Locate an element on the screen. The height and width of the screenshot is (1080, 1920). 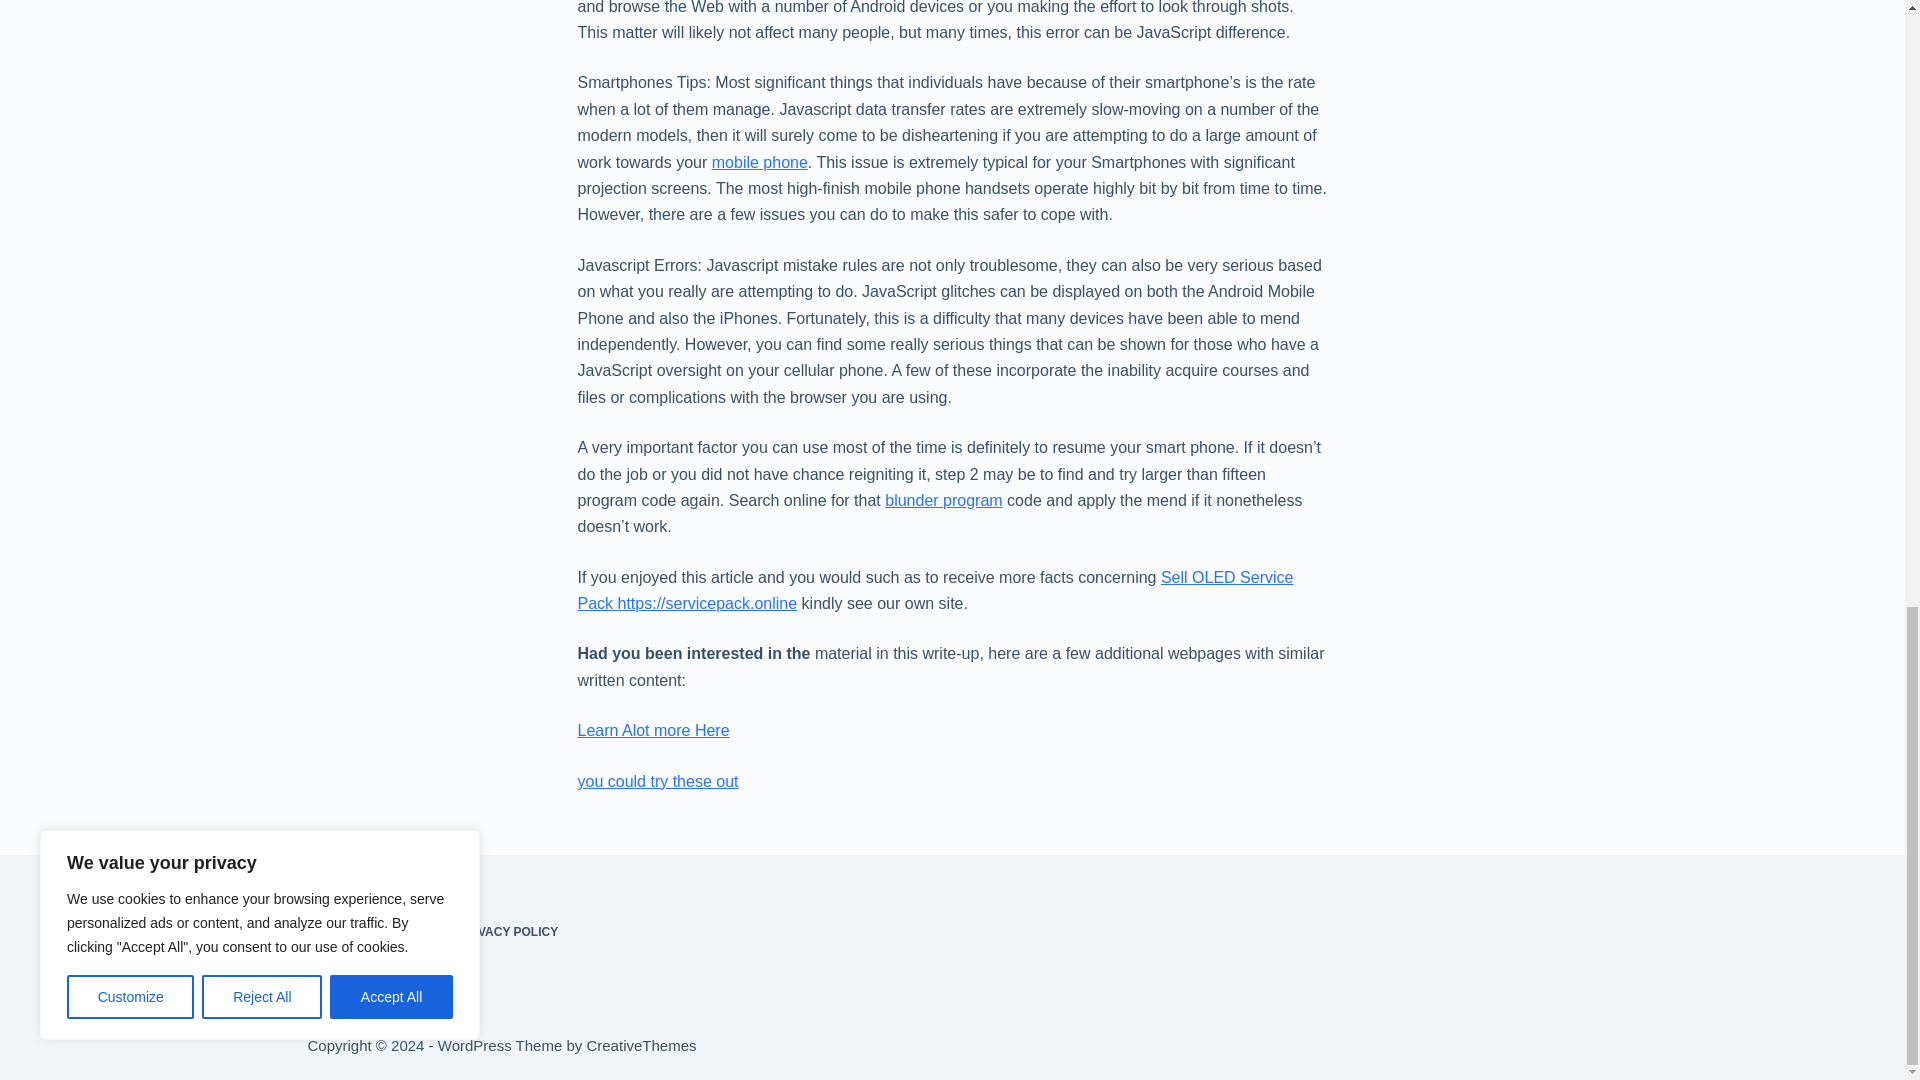
CONTACT is located at coordinates (404, 932).